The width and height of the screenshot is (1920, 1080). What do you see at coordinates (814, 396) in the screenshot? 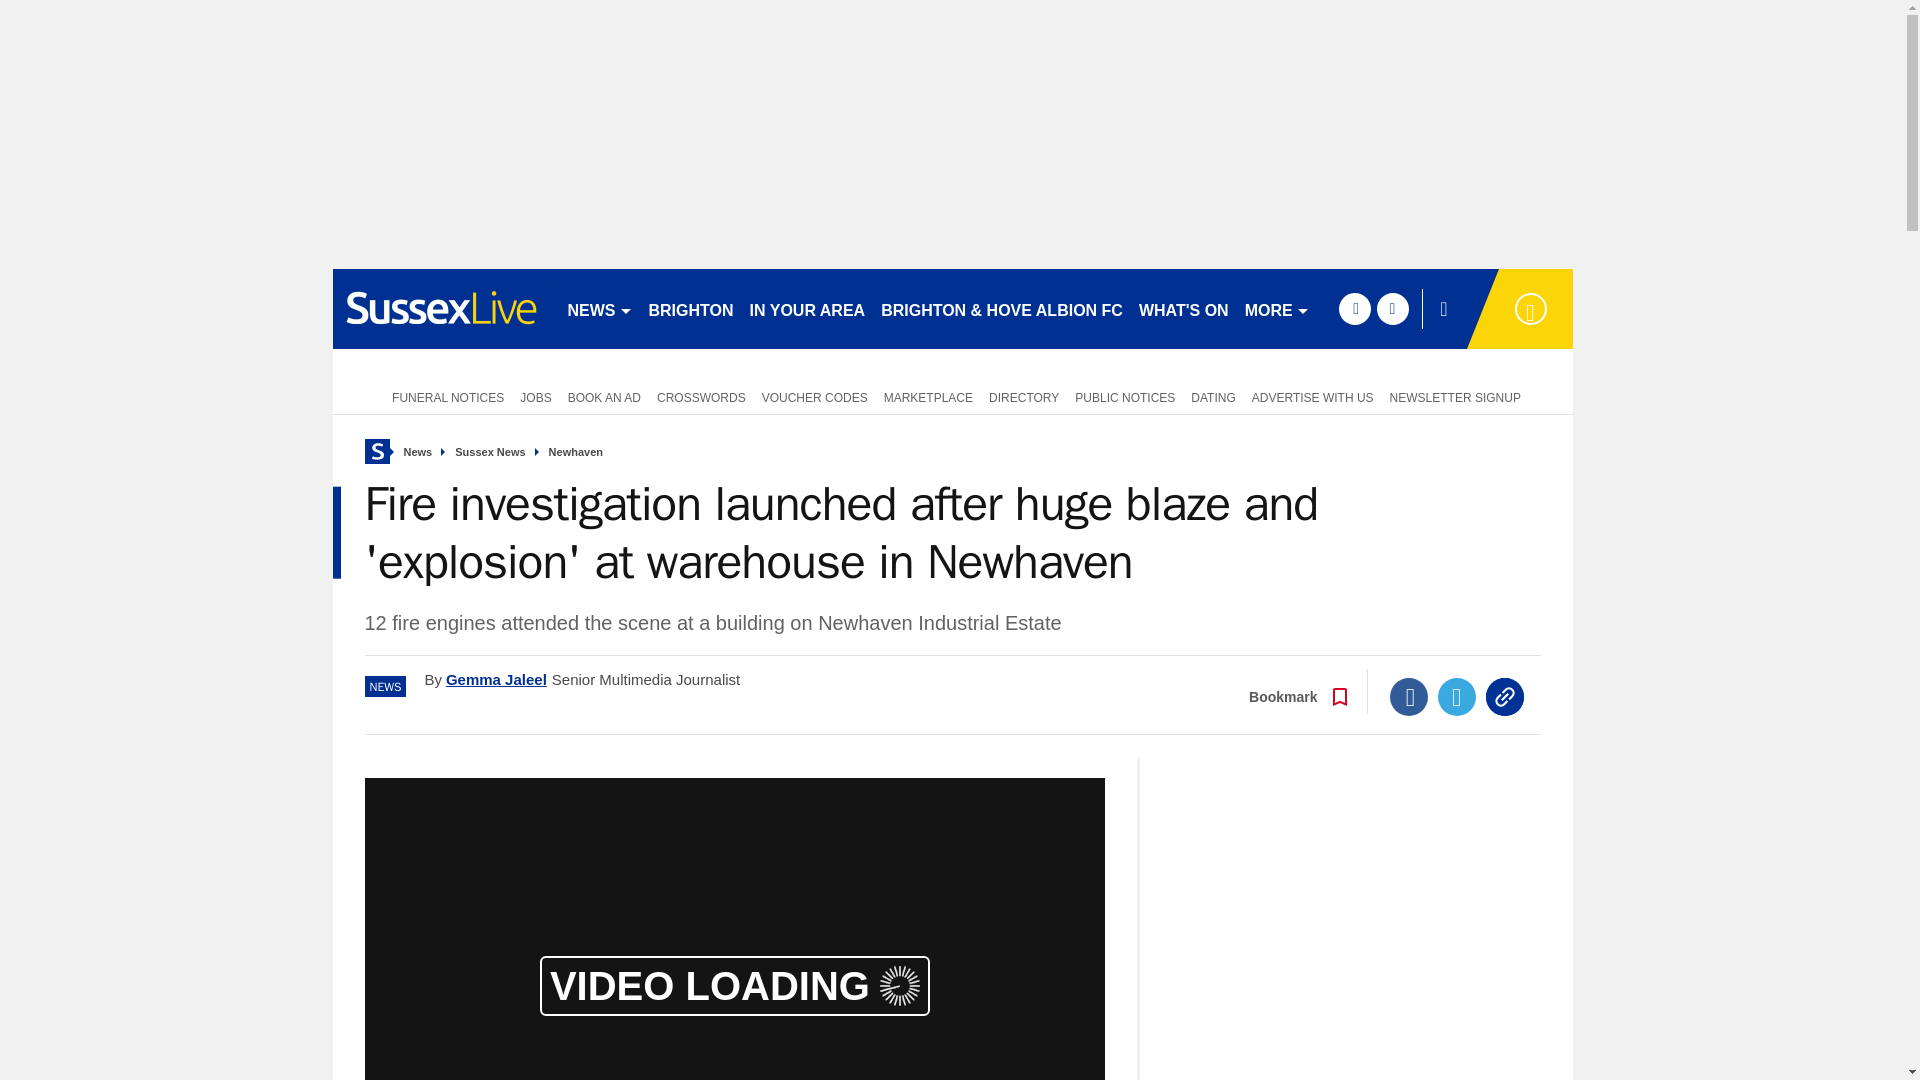
I see `VOUCHER CODES` at bounding box center [814, 396].